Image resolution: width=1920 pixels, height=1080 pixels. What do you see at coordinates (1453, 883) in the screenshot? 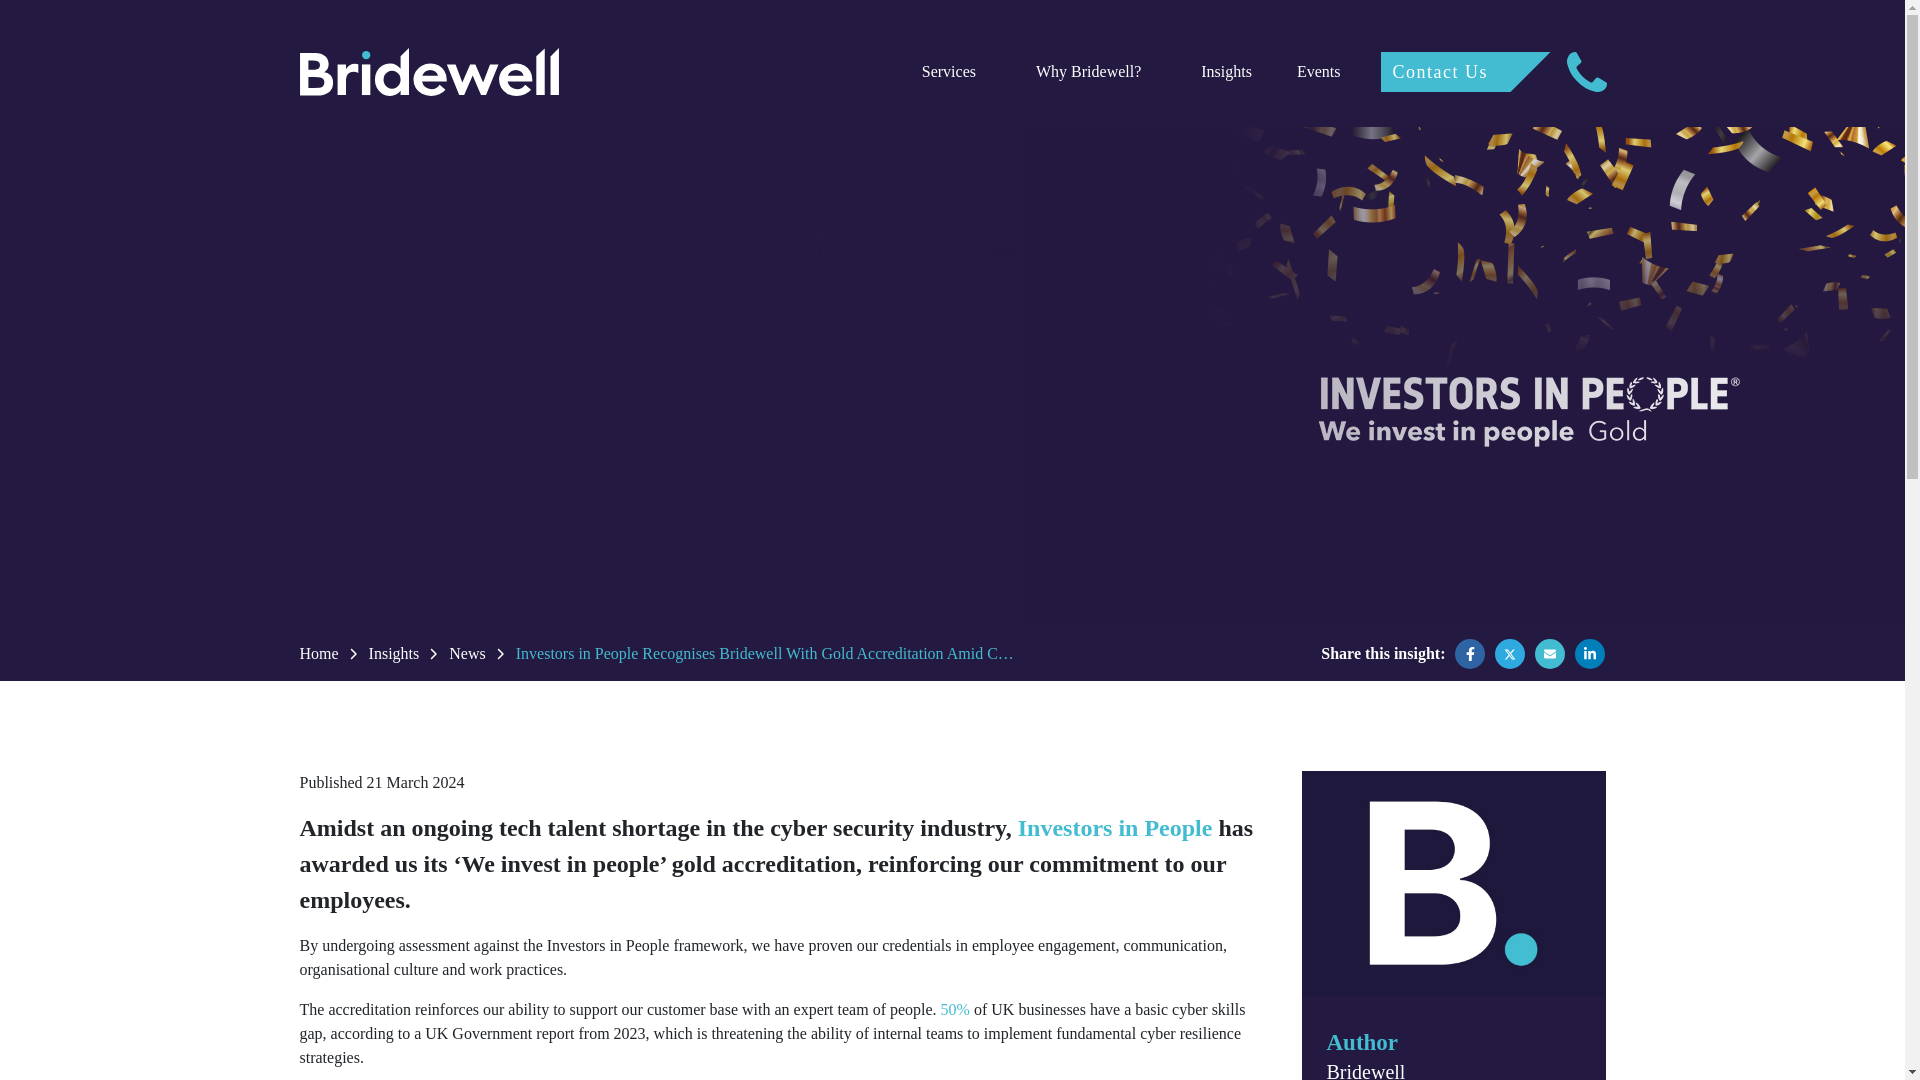
I see `Bridewell logo` at bounding box center [1453, 883].